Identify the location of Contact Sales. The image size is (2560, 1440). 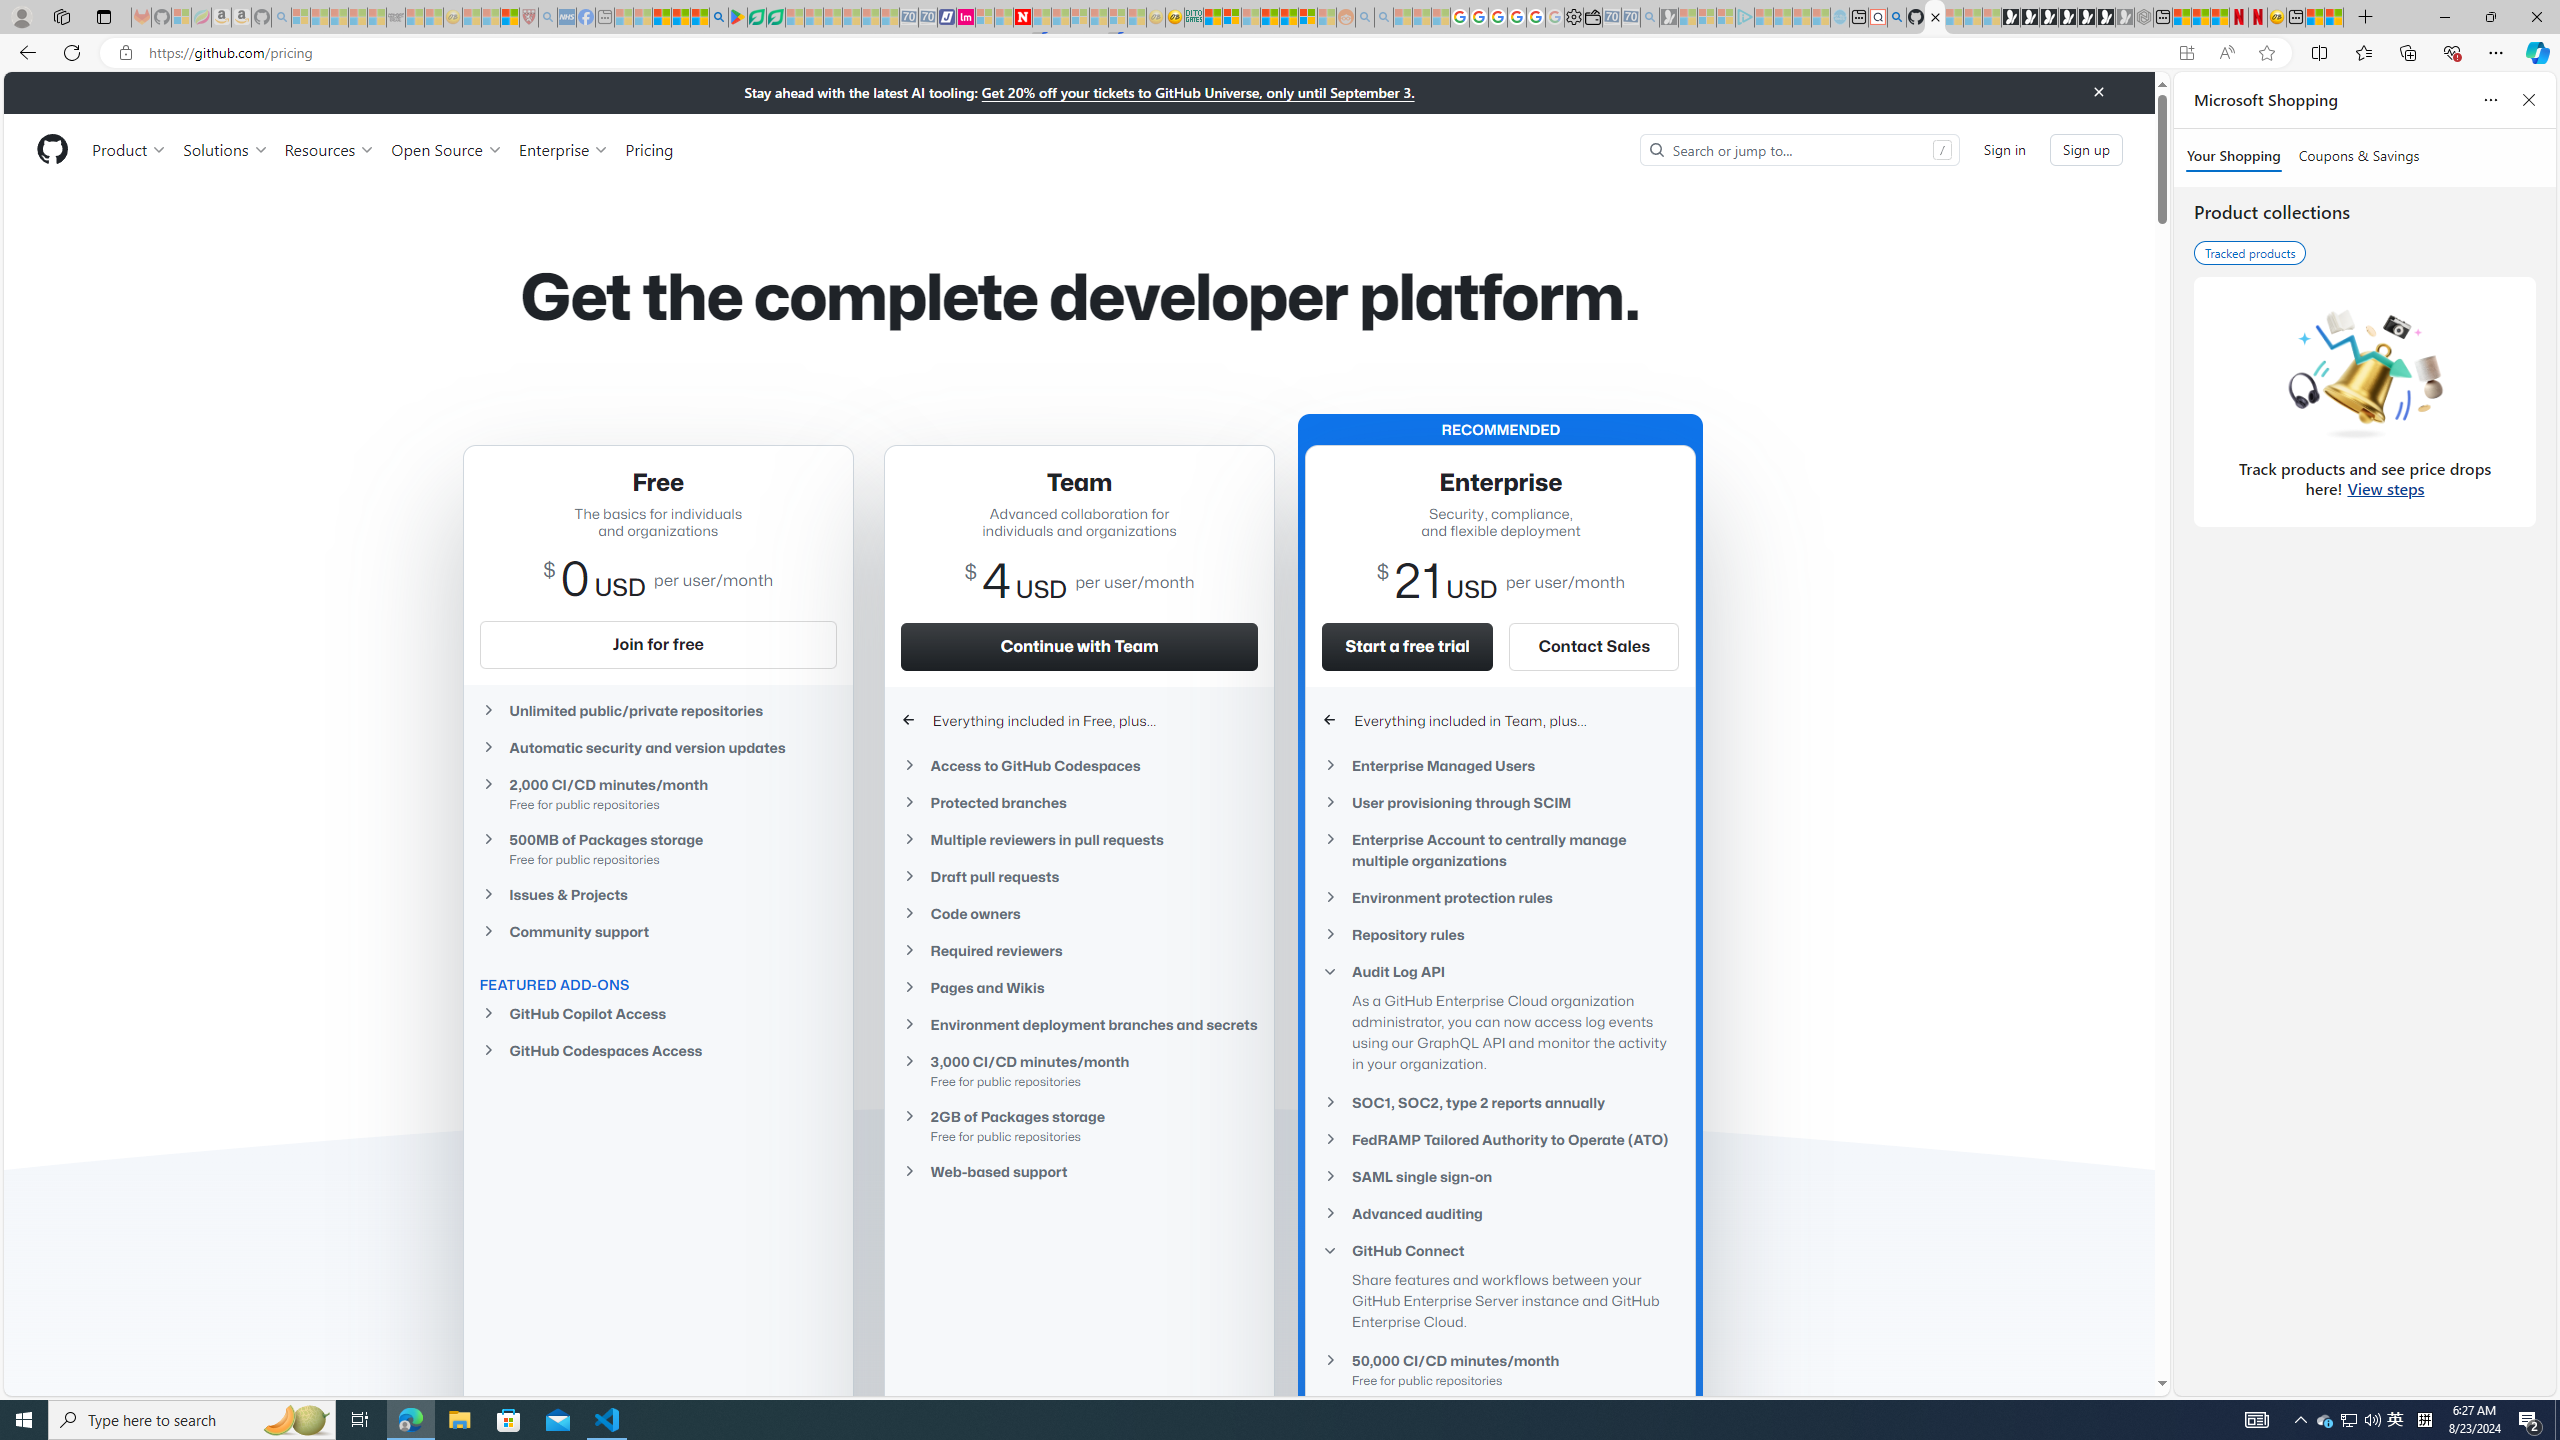
(1593, 646).